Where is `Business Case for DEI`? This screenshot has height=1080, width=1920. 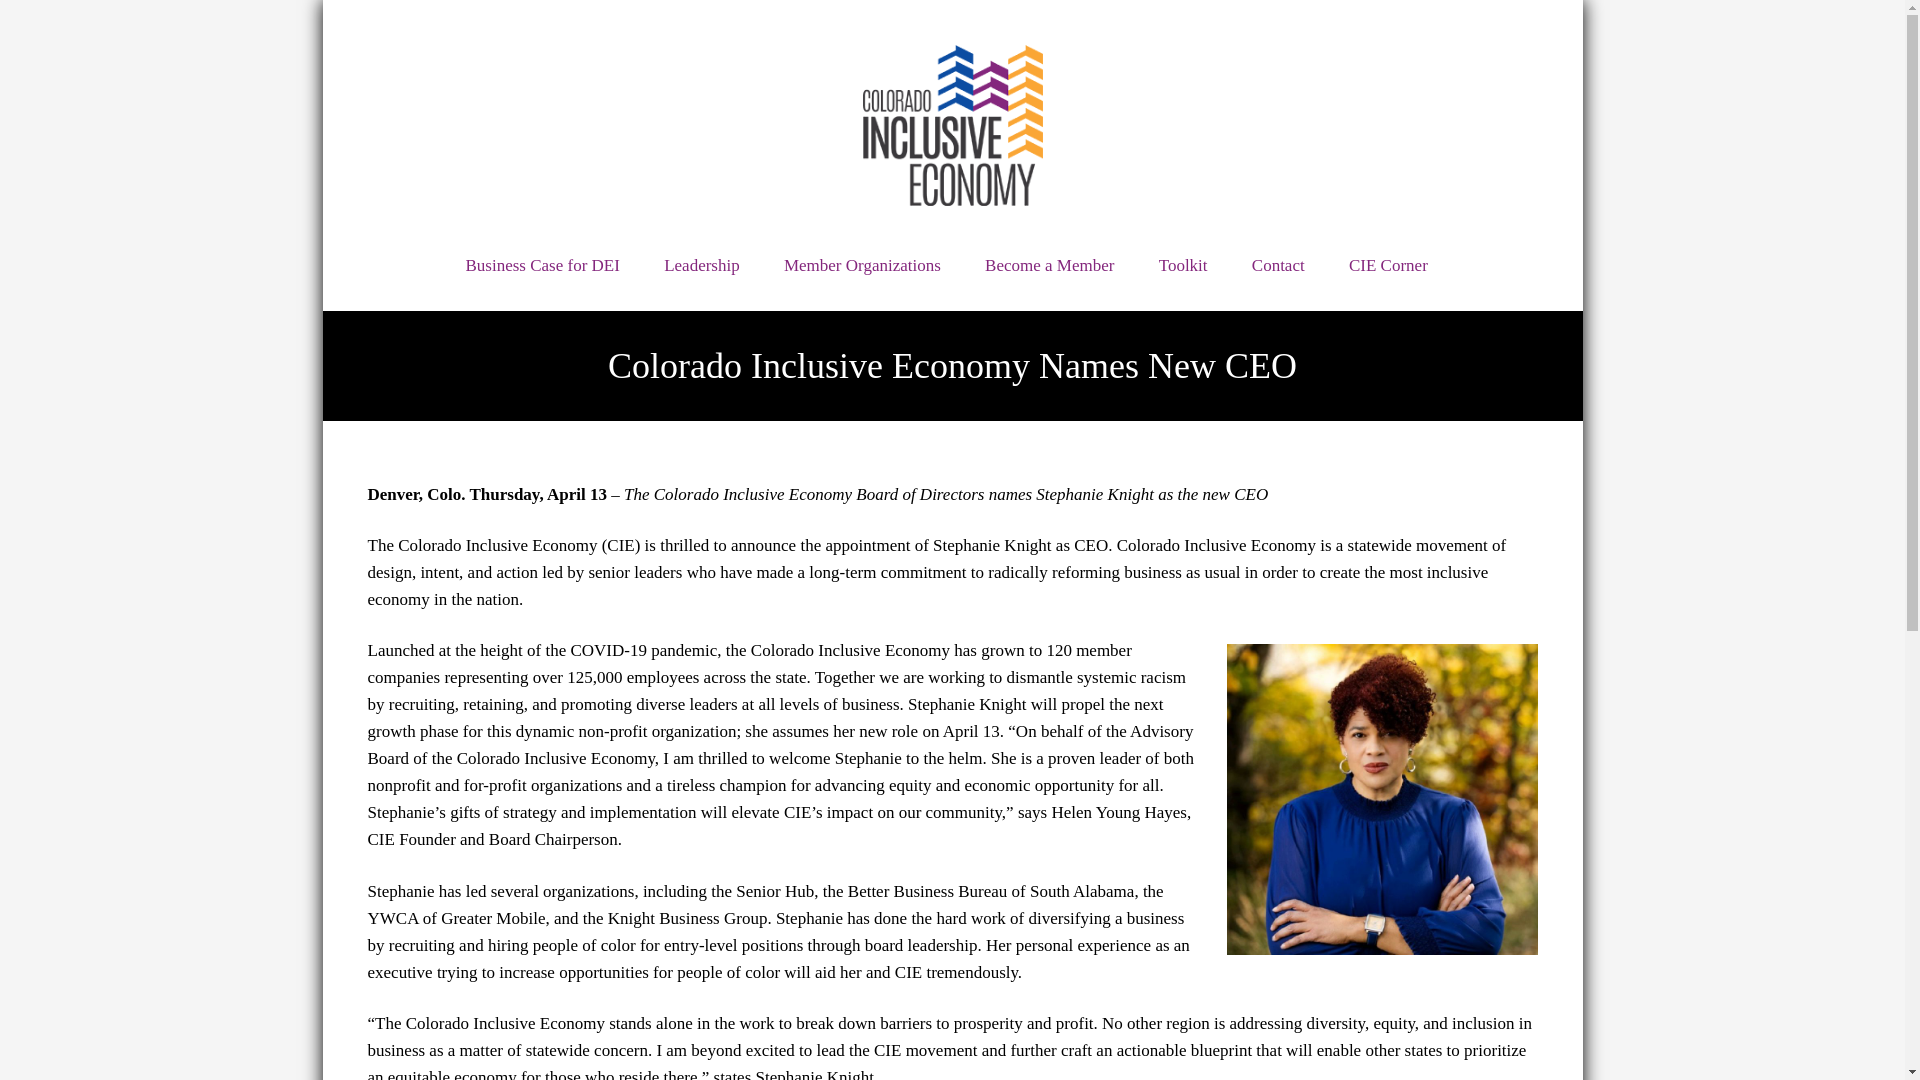
Business Case for DEI is located at coordinates (542, 266).